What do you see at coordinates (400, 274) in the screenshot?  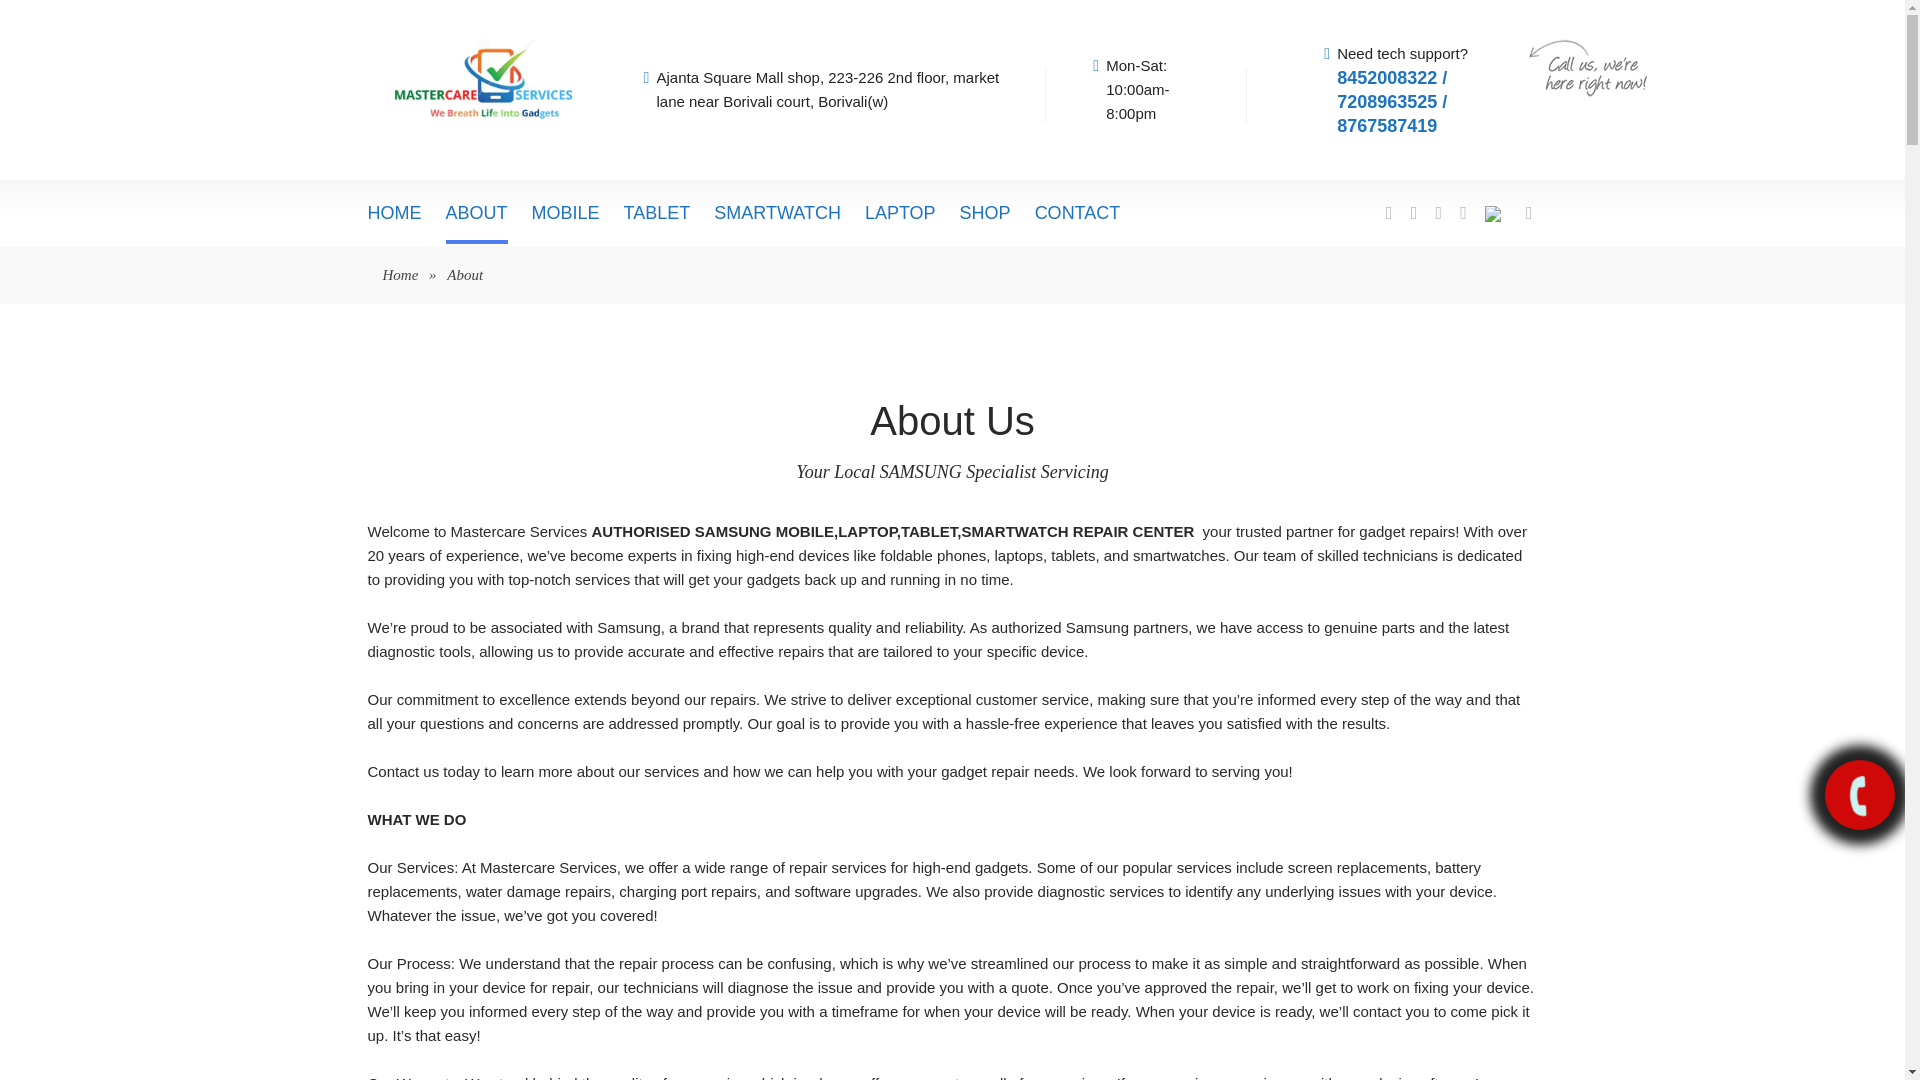 I see `Home` at bounding box center [400, 274].